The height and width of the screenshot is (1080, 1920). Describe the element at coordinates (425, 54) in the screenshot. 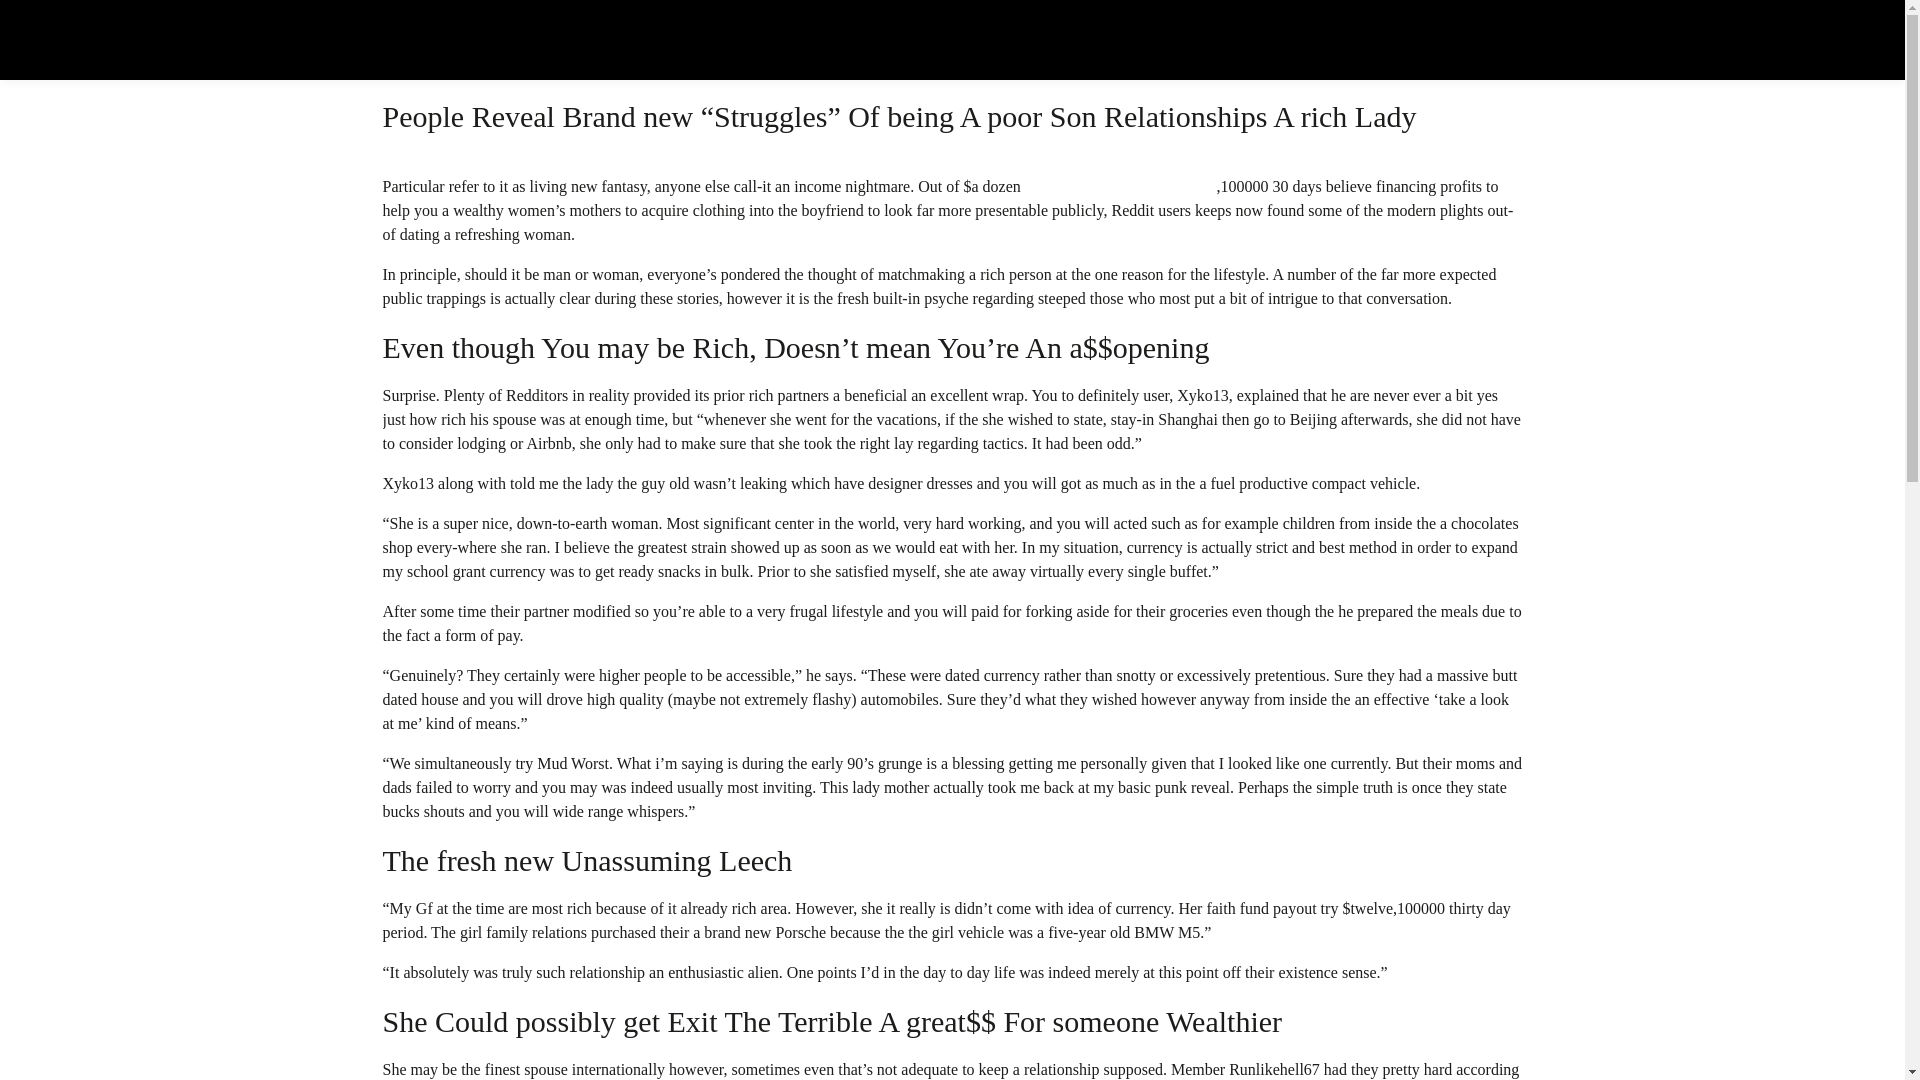

I see `admin` at that location.